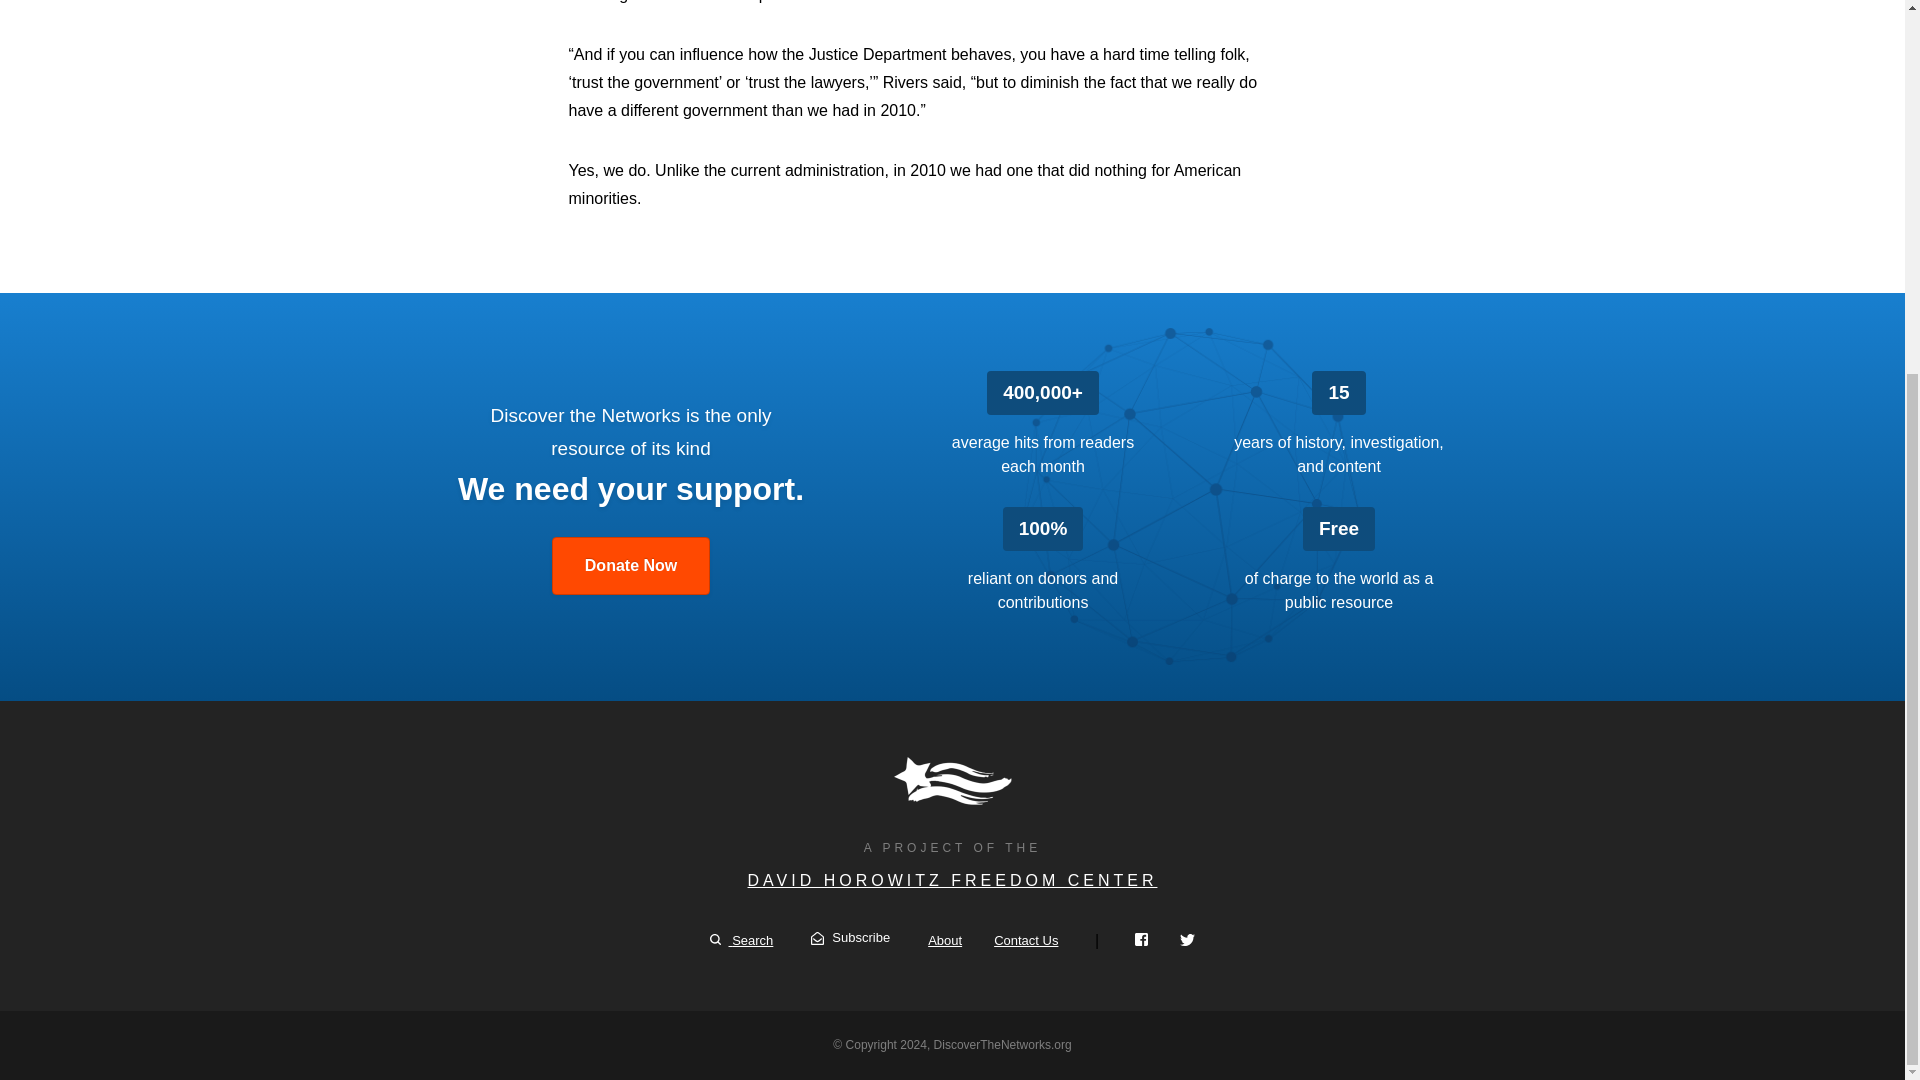 This screenshot has width=1920, height=1080. I want to click on DAVID HOROWITZ FREEDOM CENTER, so click(952, 880).